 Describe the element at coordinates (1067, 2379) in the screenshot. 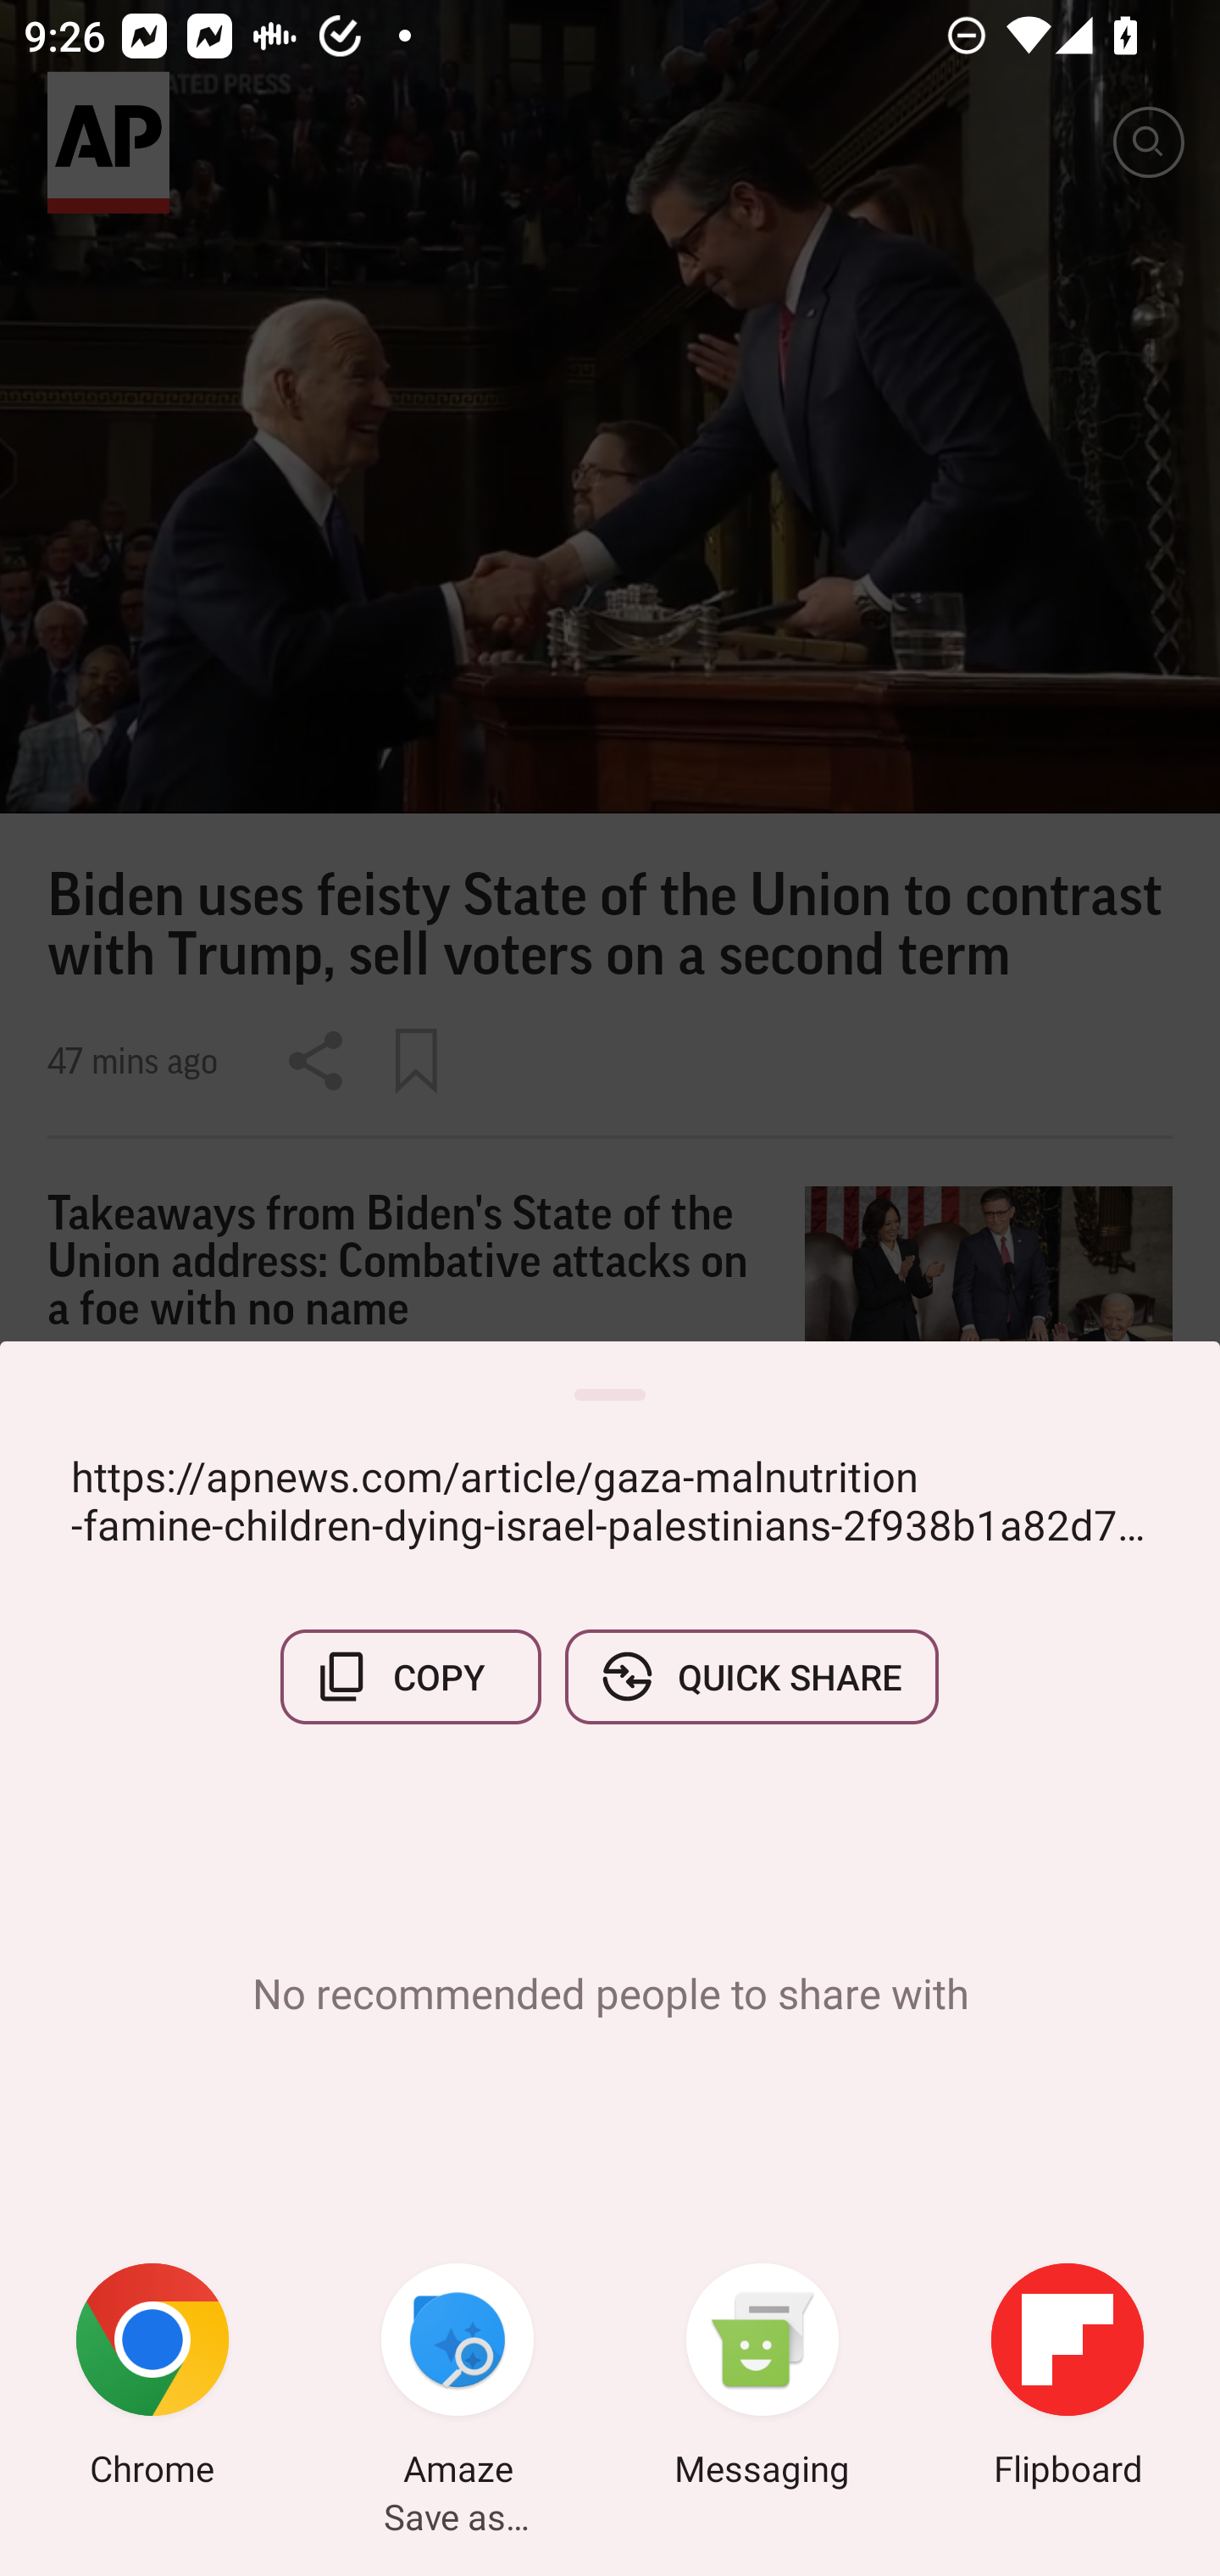

I see `Flipboard` at that location.